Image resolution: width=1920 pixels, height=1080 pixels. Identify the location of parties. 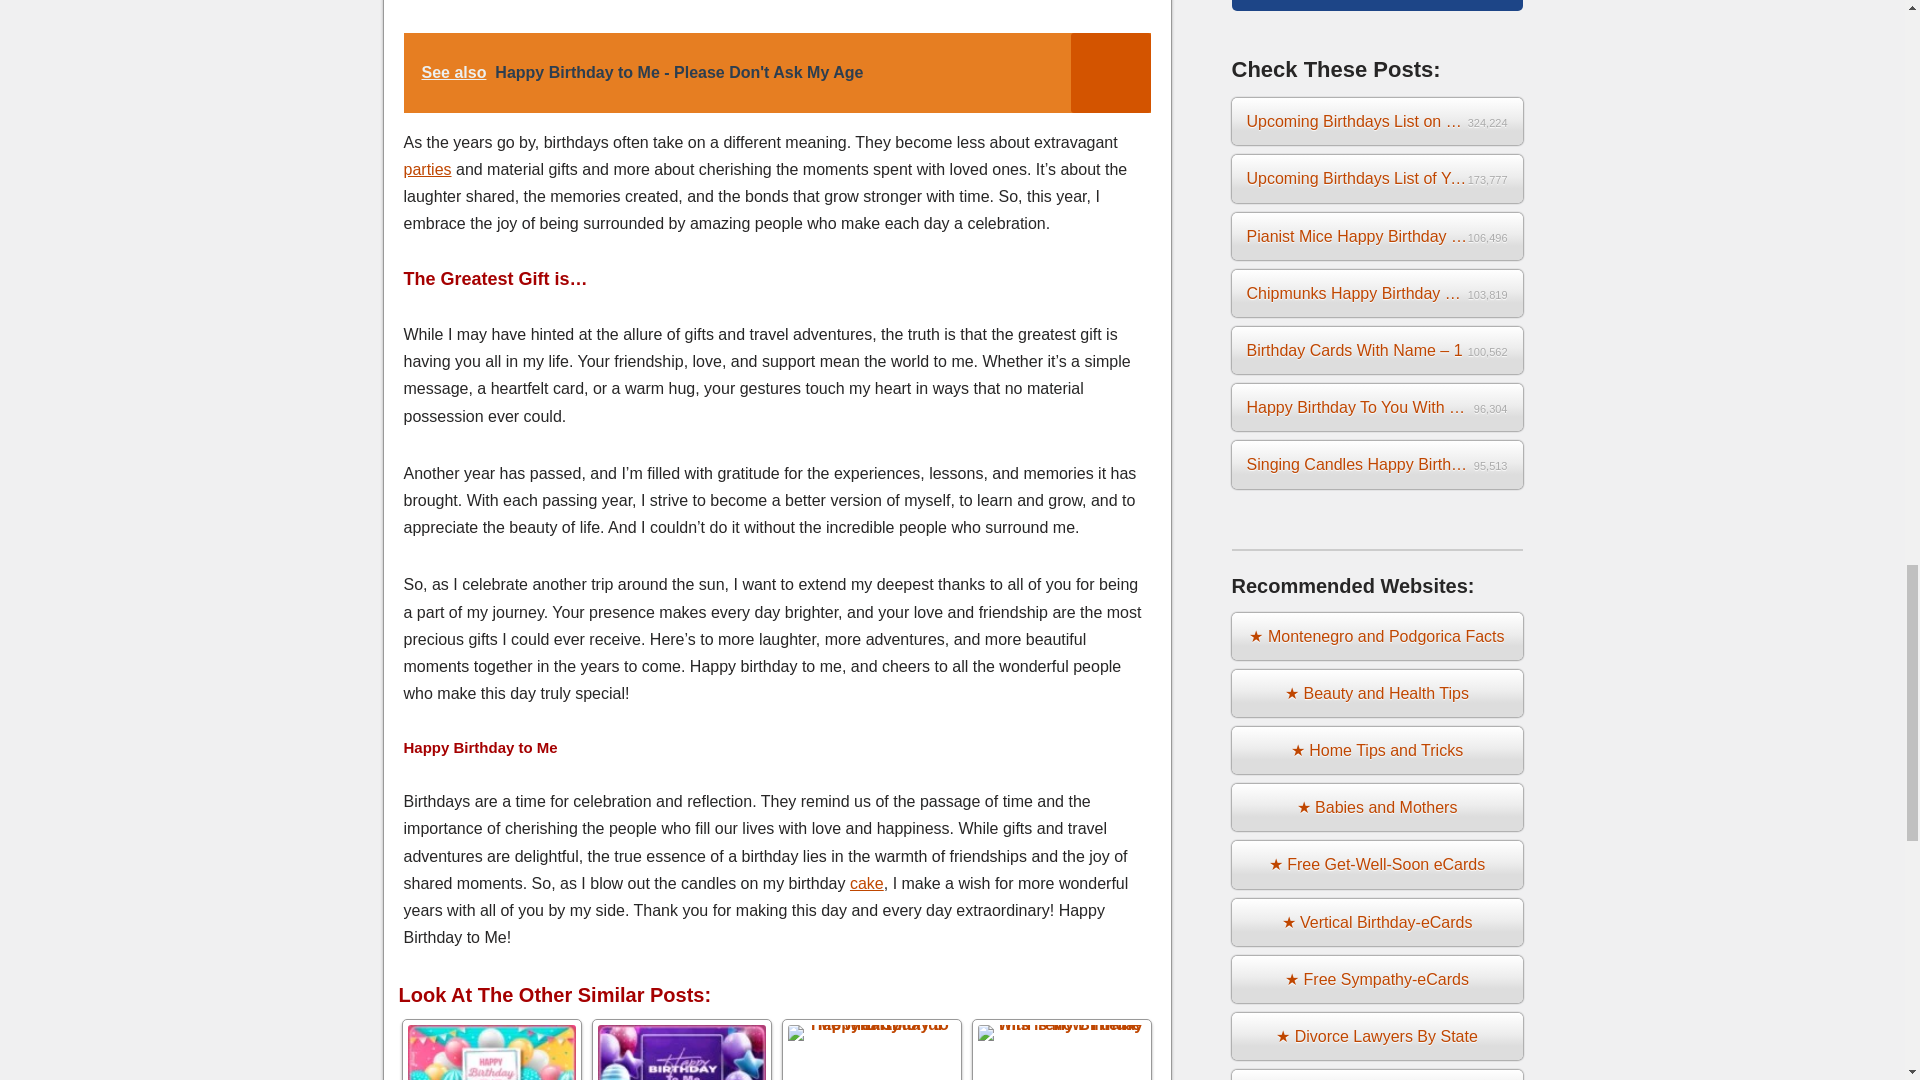
(427, 169).